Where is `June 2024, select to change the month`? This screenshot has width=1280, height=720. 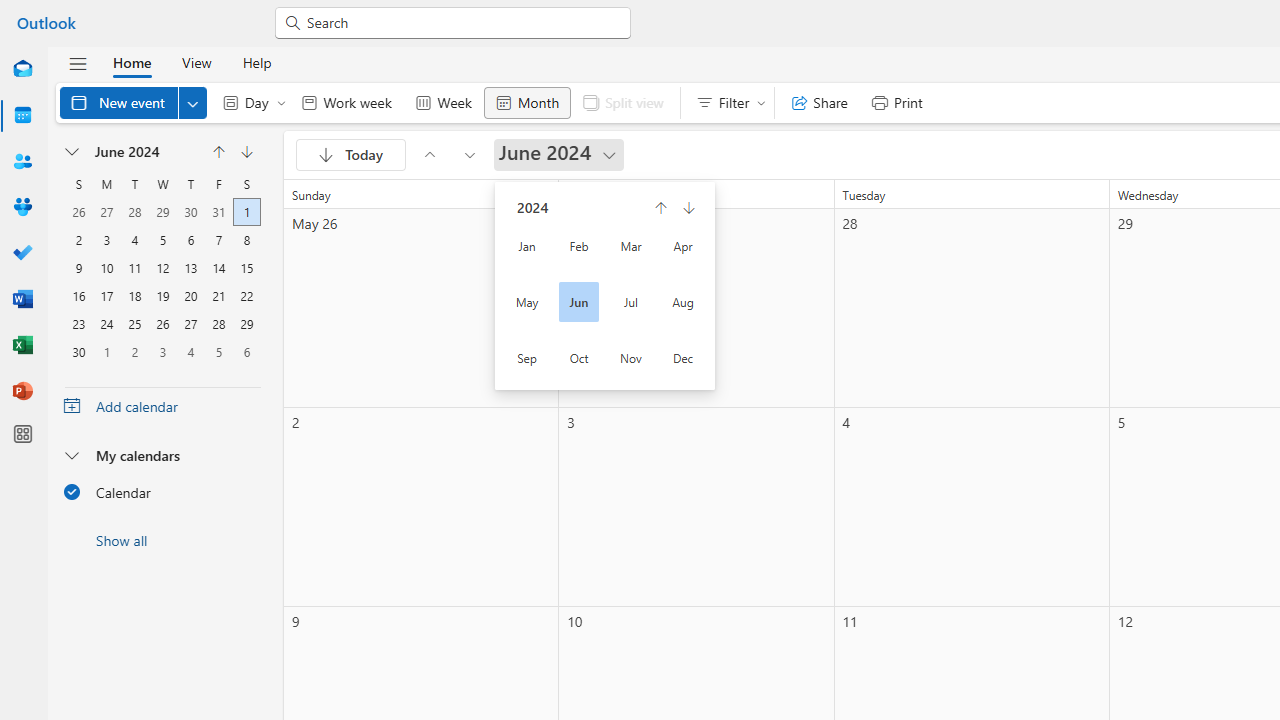
June 2024, select to change the month is located at coordinates (144, 152).